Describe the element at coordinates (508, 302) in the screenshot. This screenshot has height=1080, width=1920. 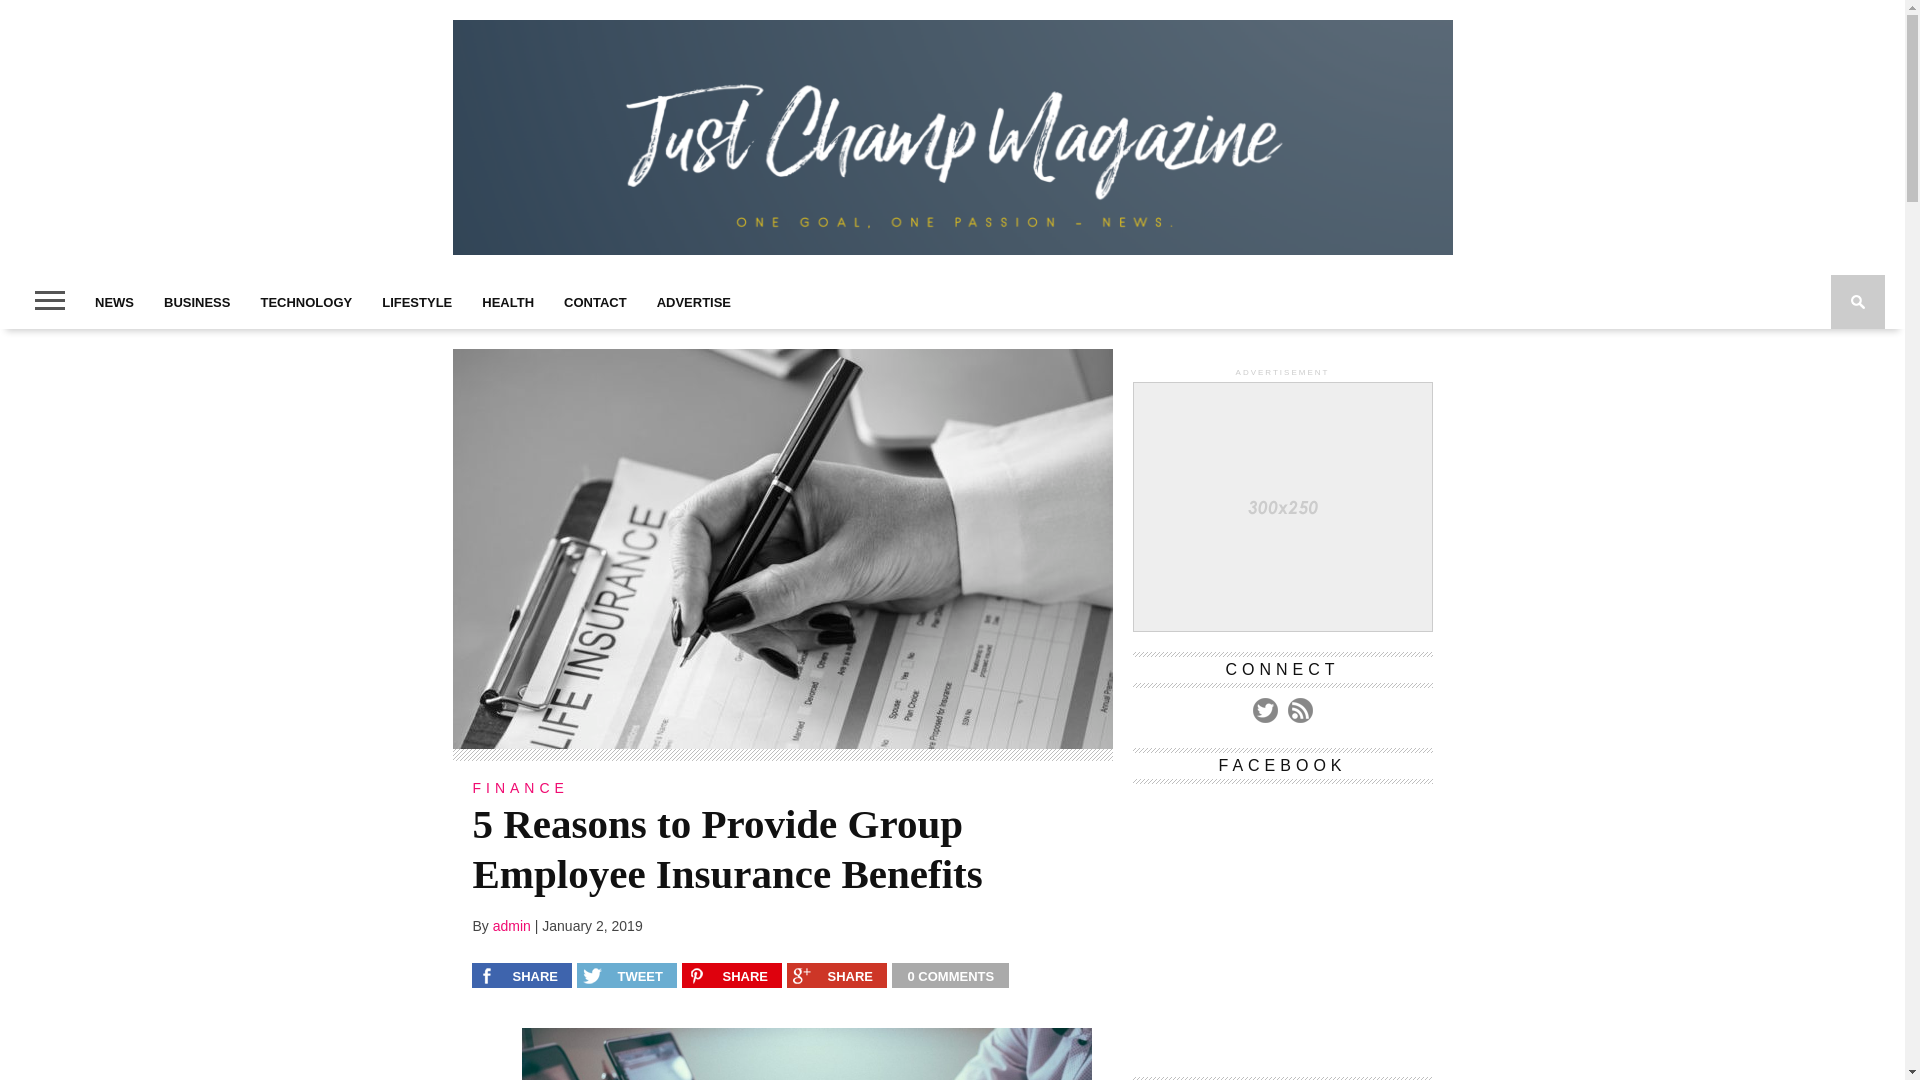
I see `HEALTH` at that location.